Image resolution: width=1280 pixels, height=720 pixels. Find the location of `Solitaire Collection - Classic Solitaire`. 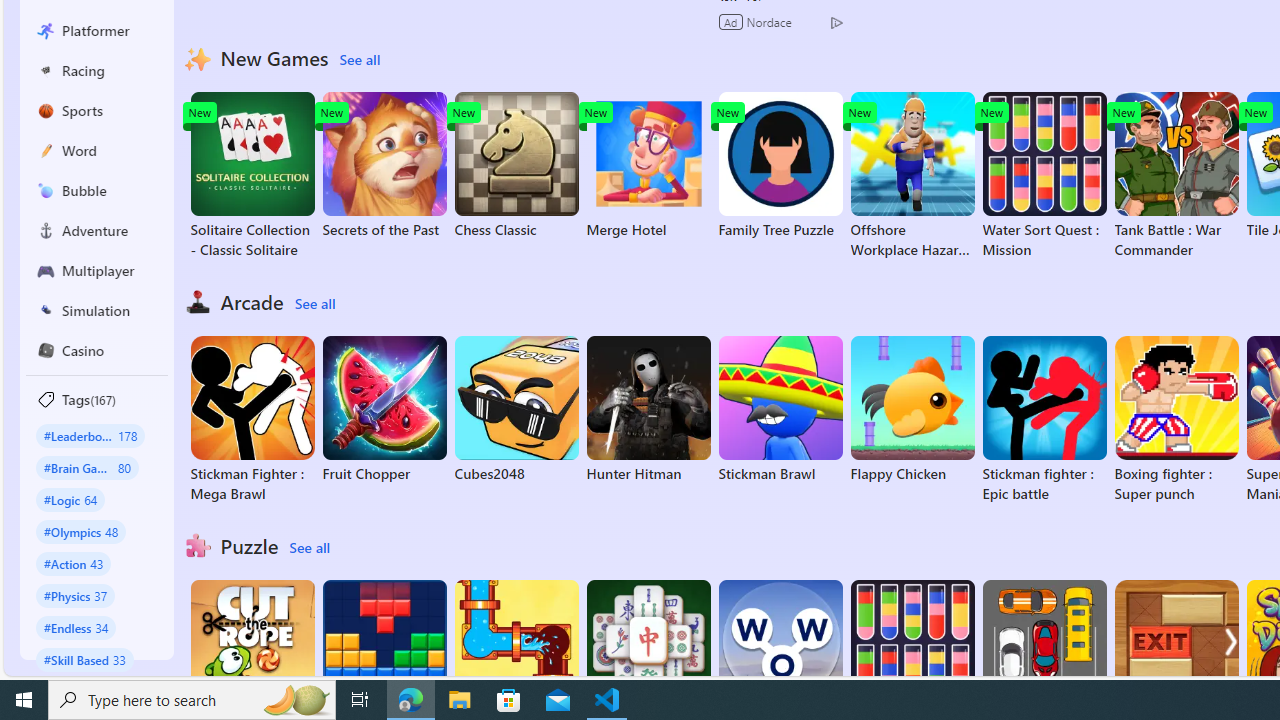

Solitaire Collection - Classic Solitaire is located at coordinates (252, 176).